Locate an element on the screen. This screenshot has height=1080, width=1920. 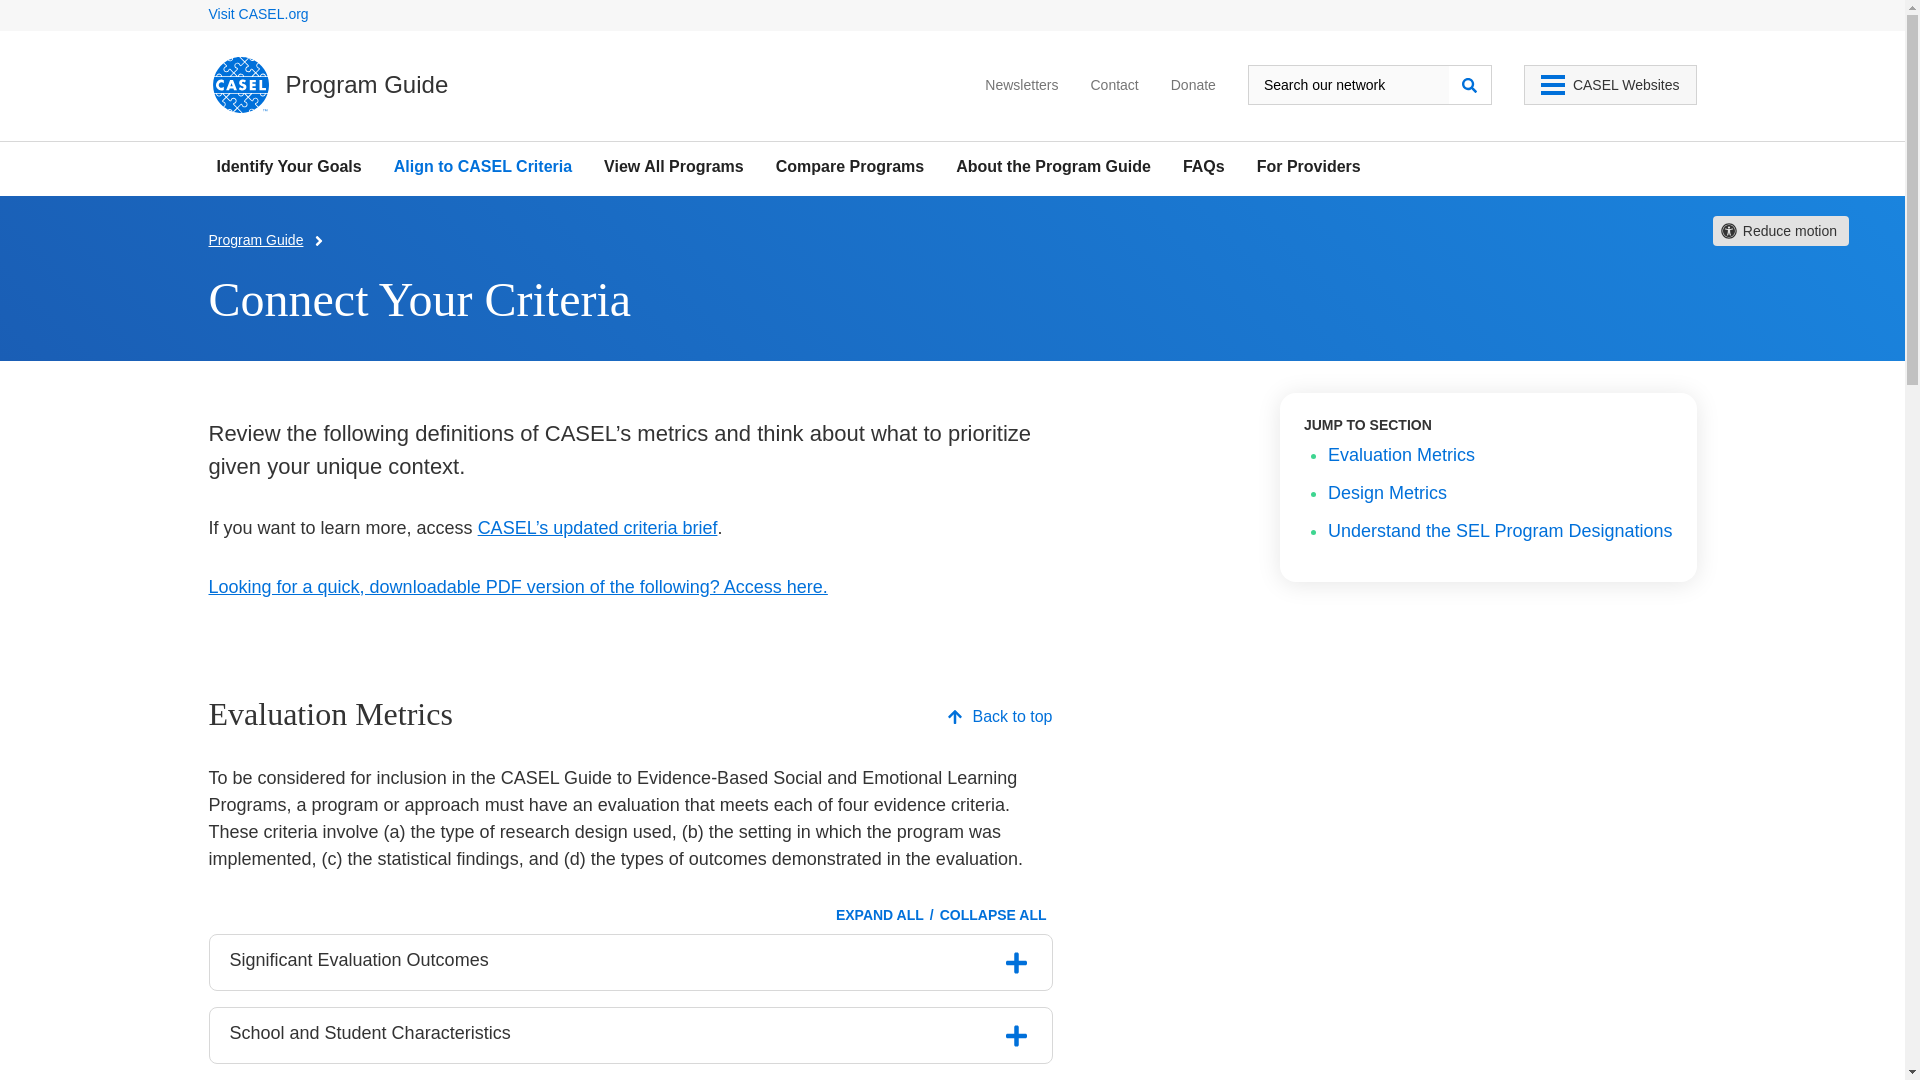
Search is located at coordinates (1470, 84).